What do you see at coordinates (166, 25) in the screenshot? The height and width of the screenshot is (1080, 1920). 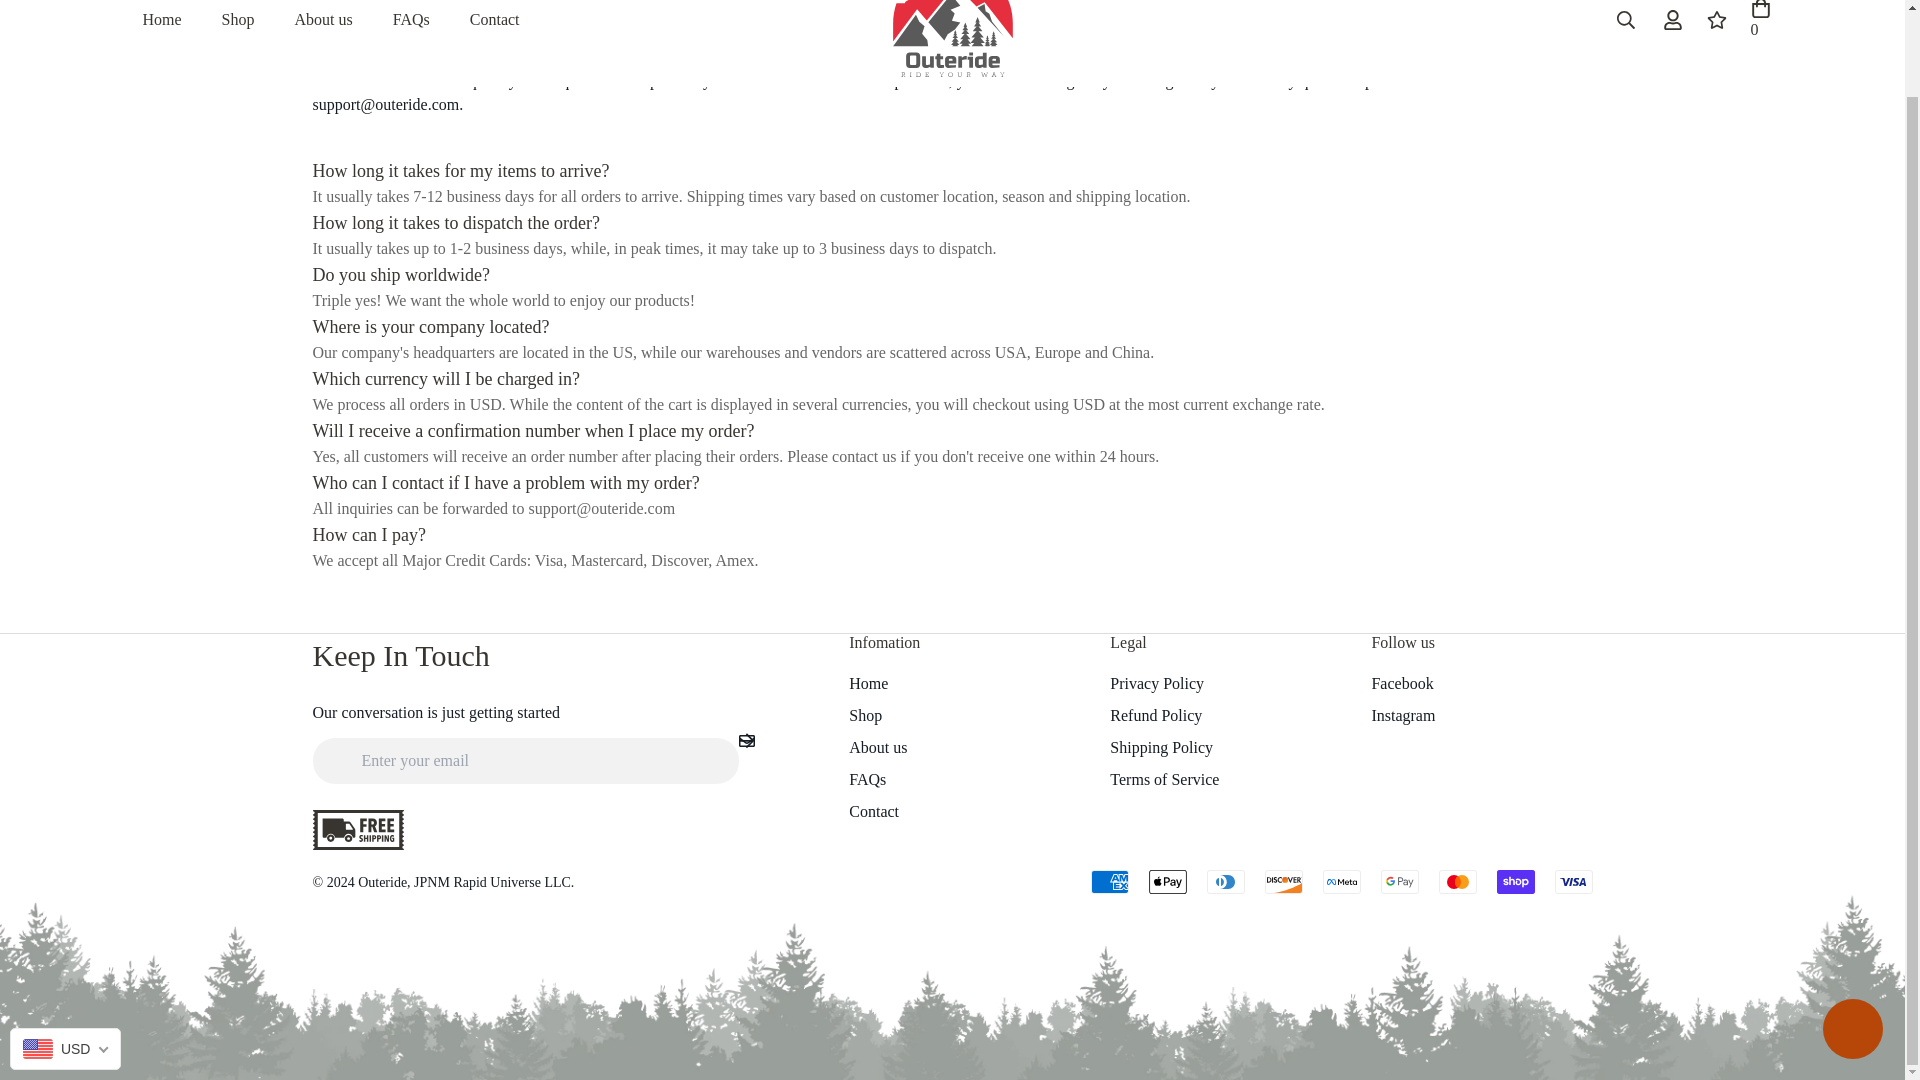 I see `Back to the home page` at bounding box center [166, 25].